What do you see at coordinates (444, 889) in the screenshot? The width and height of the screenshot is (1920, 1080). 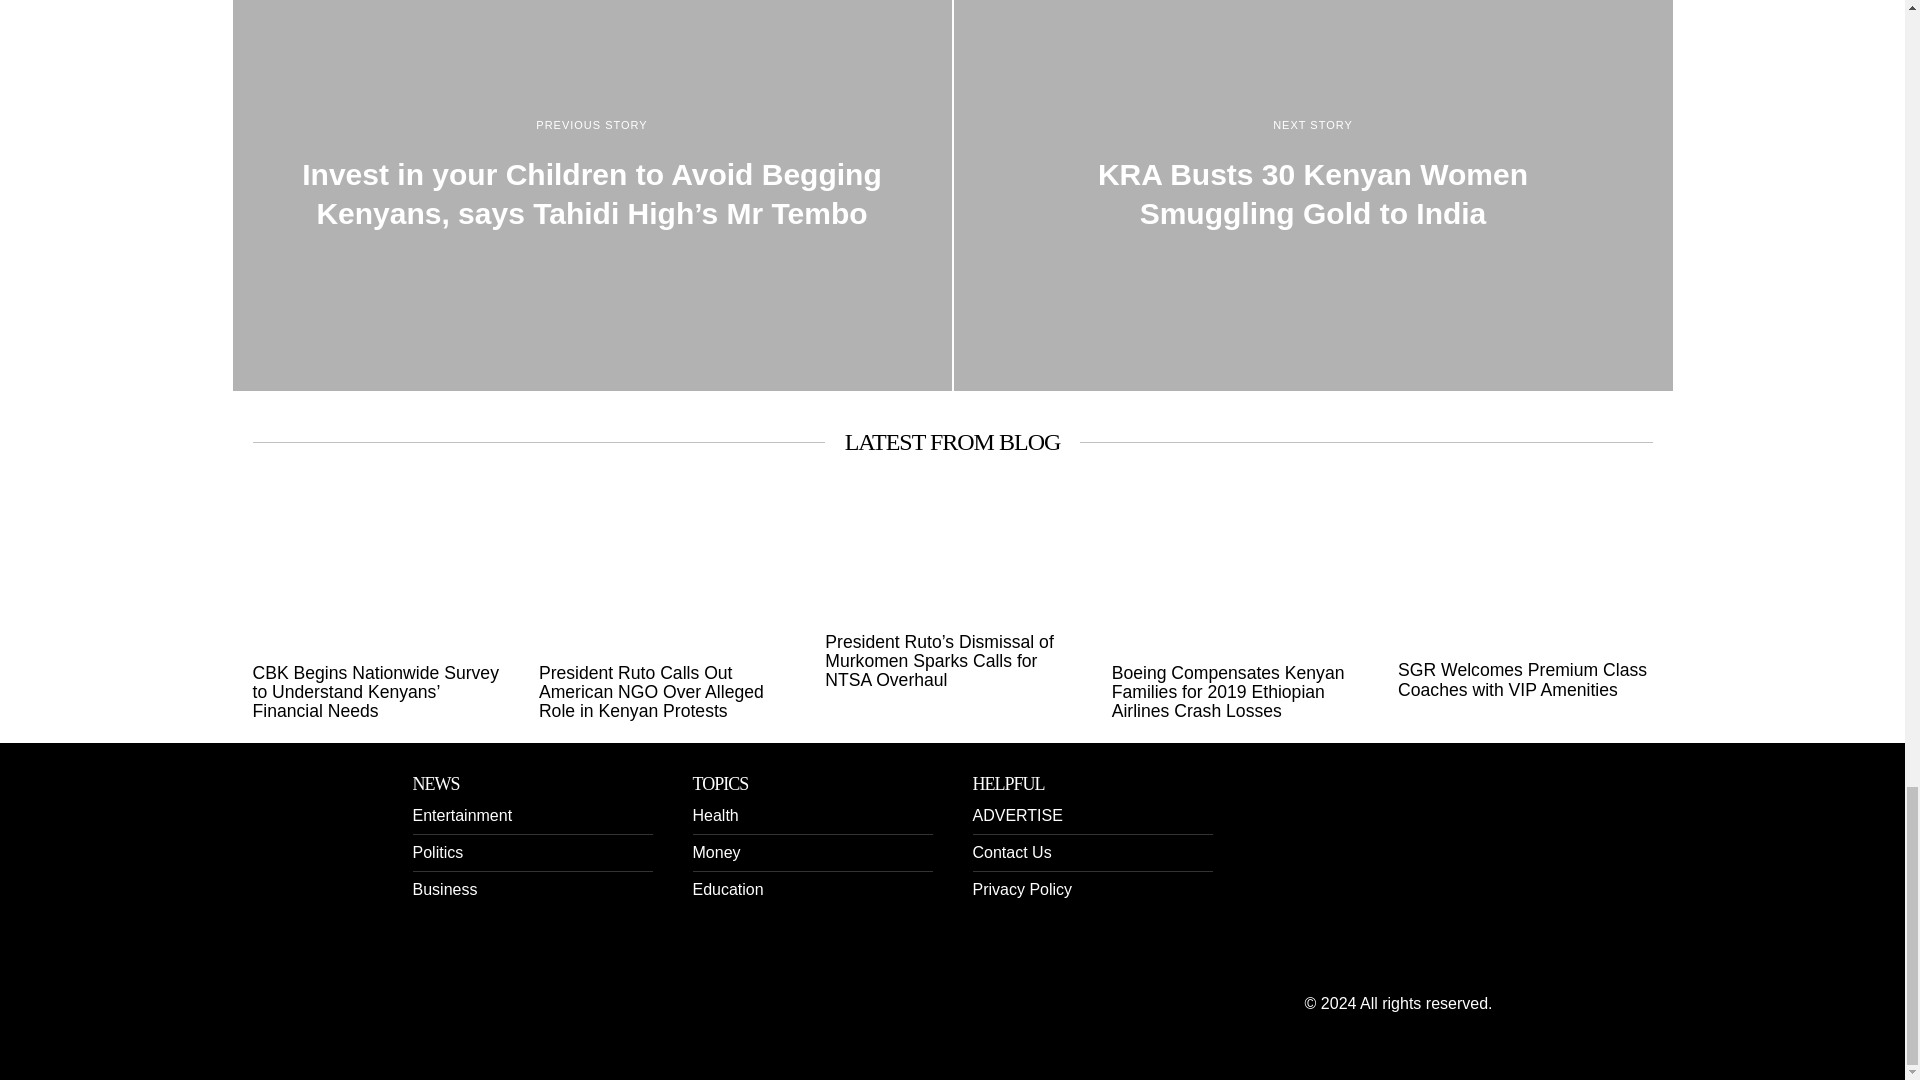 I see `Business` at bounding box center [444, 889].